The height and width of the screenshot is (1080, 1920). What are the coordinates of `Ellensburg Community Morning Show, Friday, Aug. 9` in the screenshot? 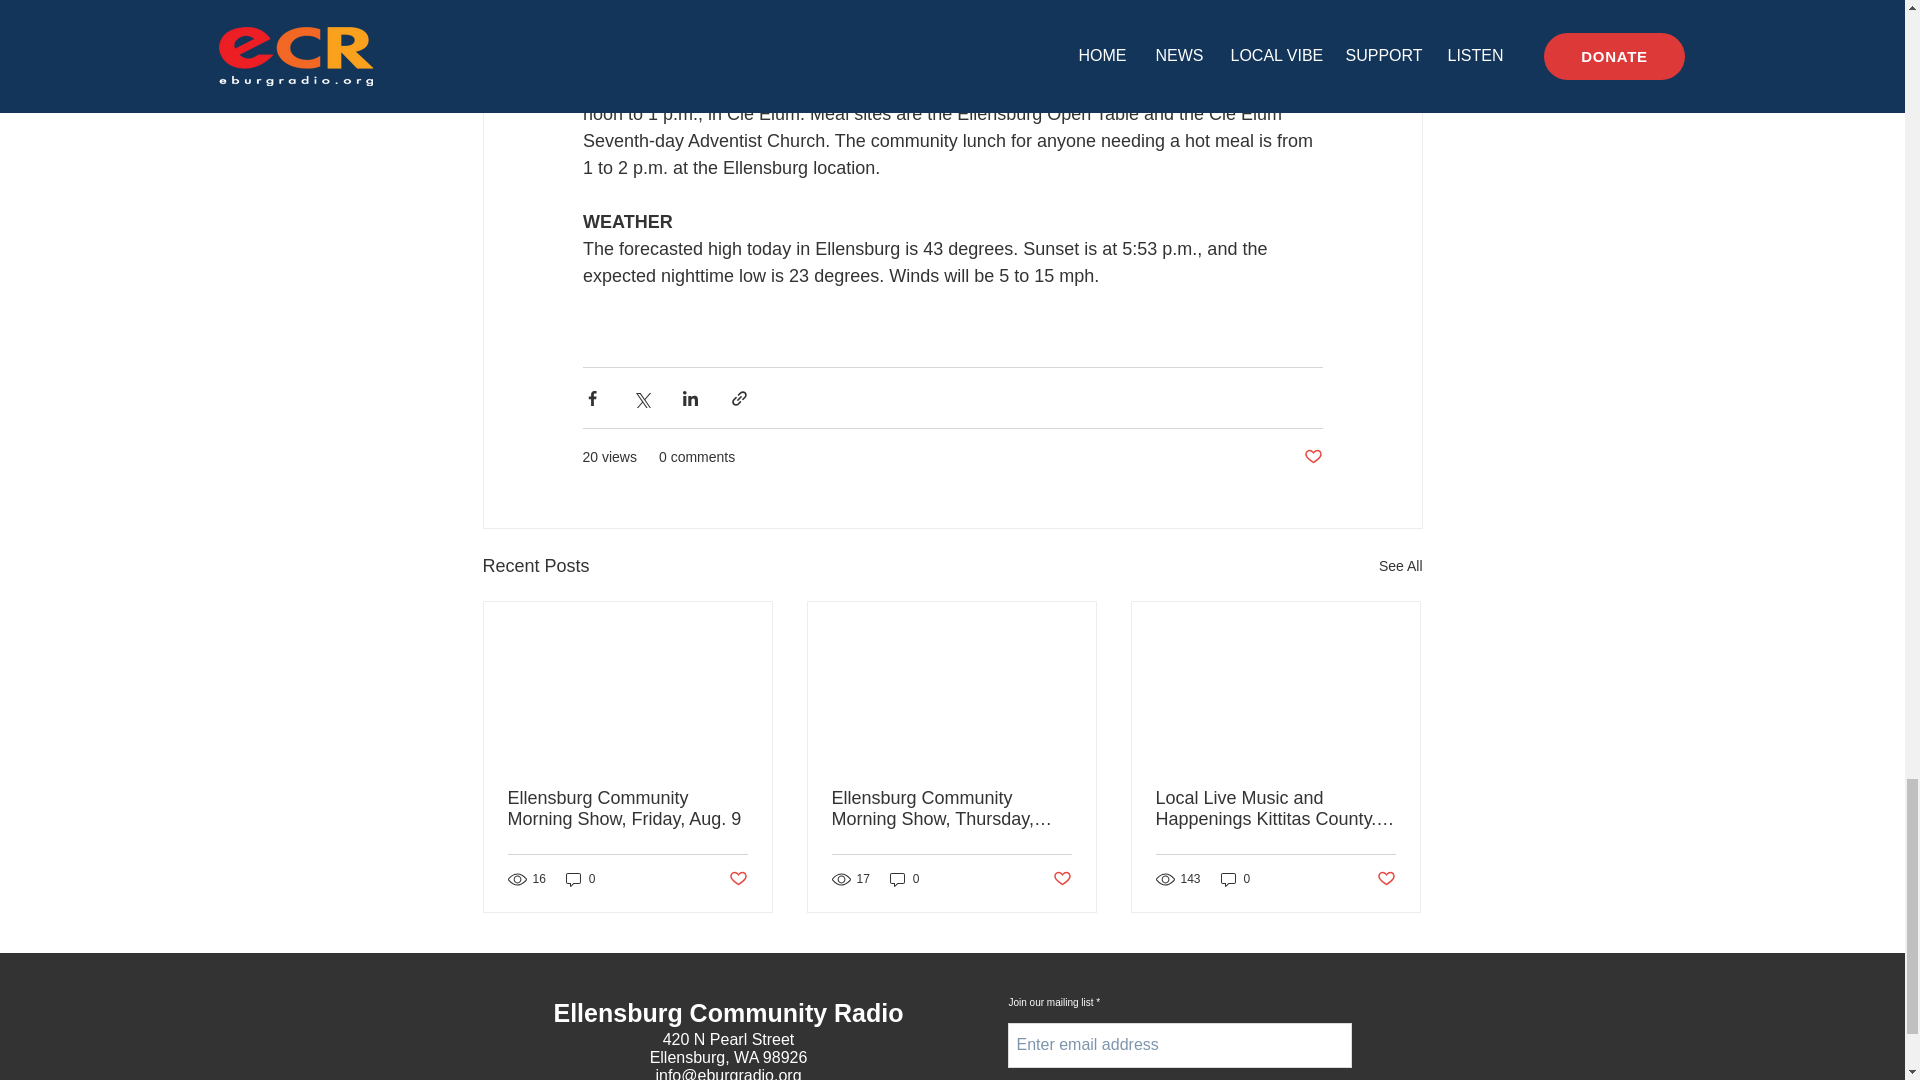 It's located at (628, 809).